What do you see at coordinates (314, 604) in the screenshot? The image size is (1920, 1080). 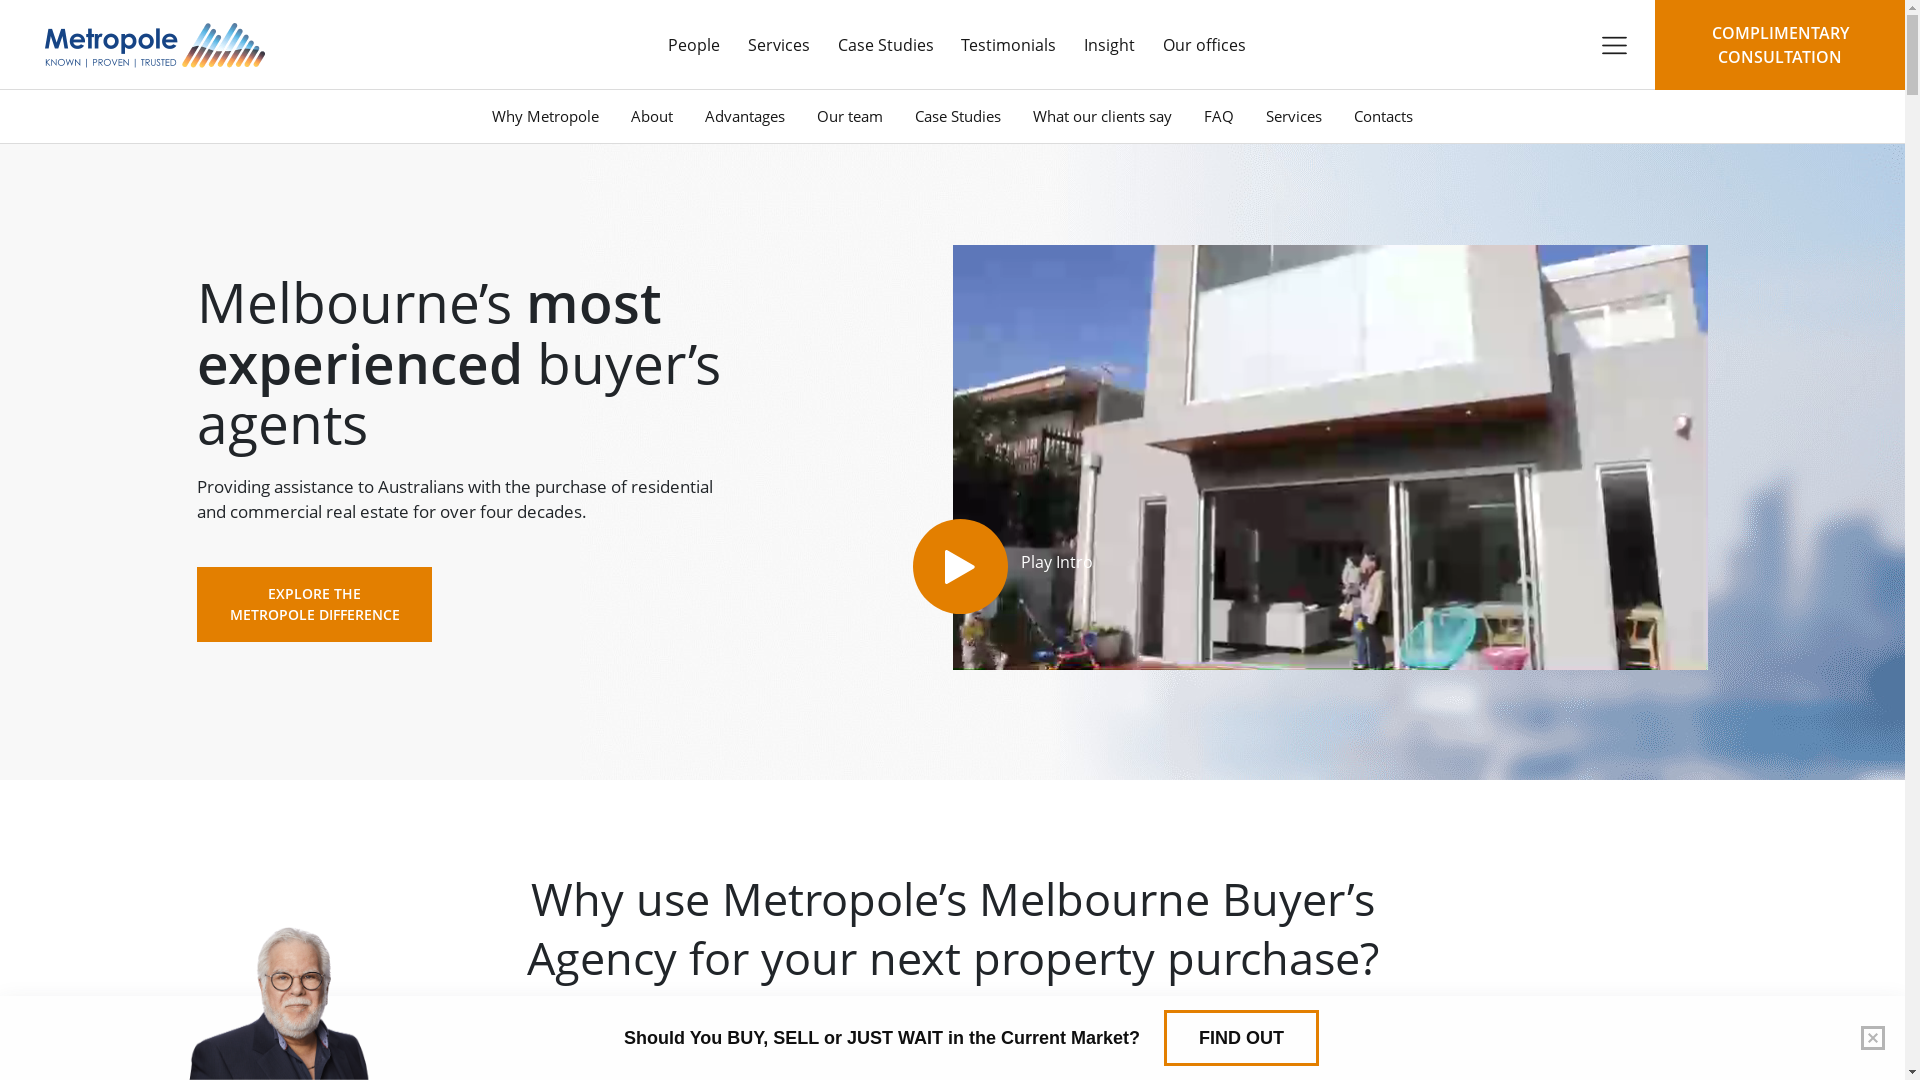 I see `EXPLORE THE
METROPOLE DIFFERENCE` at bounding box center [314, 604].